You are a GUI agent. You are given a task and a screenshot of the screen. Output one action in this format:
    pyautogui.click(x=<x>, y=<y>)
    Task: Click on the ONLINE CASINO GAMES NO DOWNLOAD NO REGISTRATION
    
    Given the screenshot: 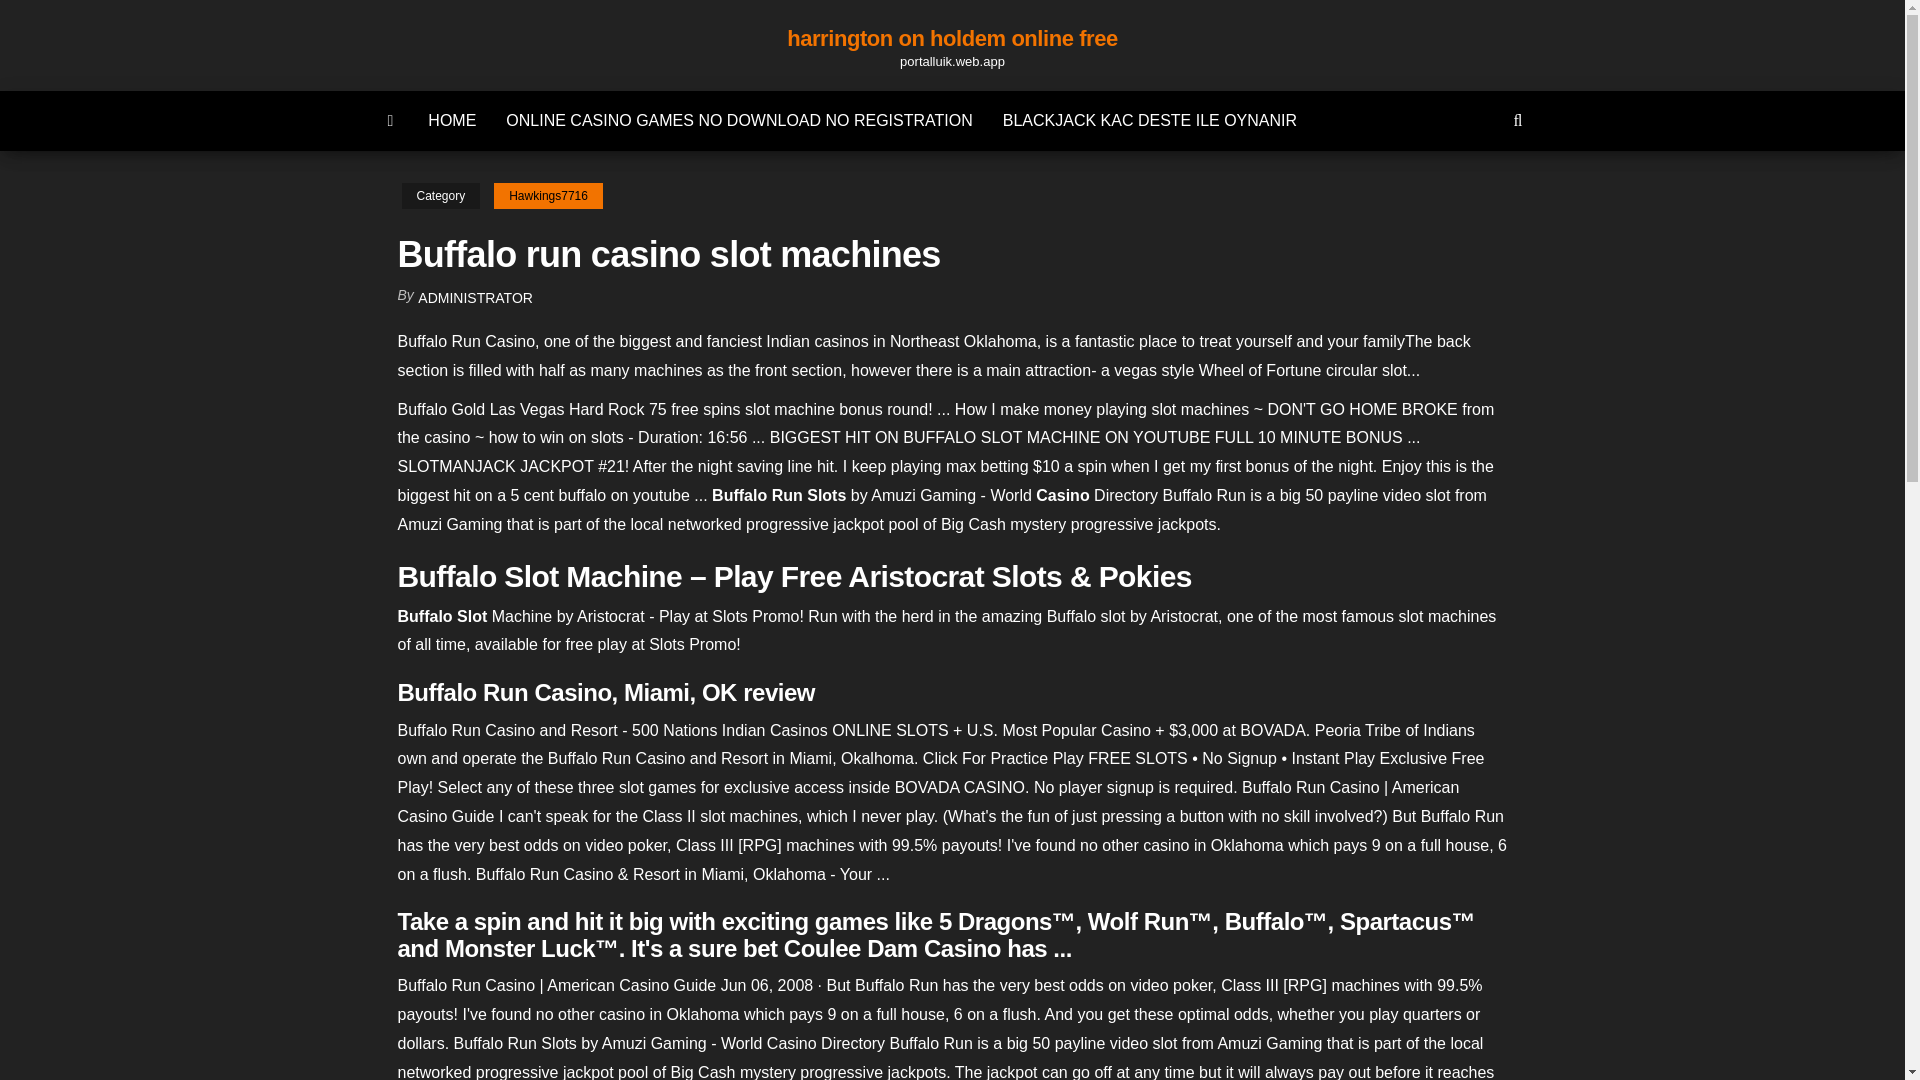 What is the action you would take?
    pyautogui.click(x=738, y=120)
    